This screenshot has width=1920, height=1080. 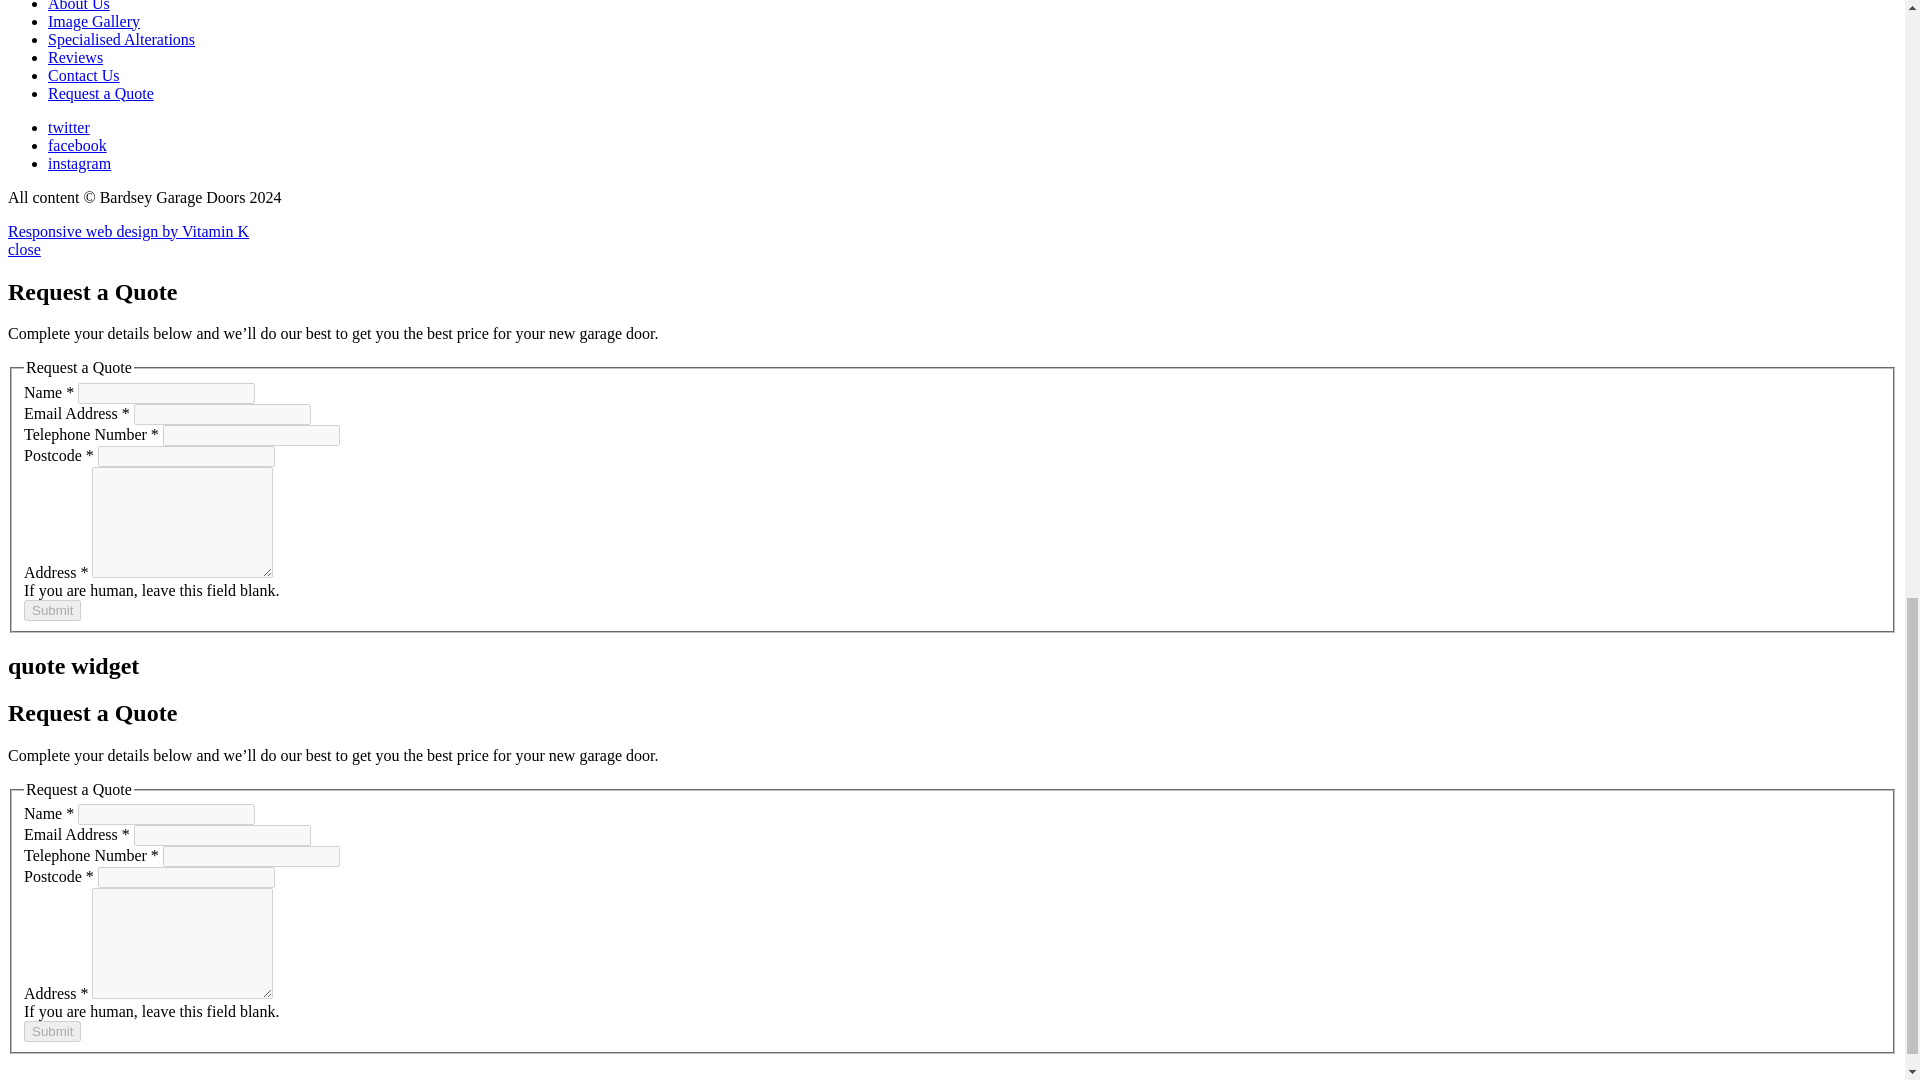 I want to click on facebook, so click(x=78, y=146).